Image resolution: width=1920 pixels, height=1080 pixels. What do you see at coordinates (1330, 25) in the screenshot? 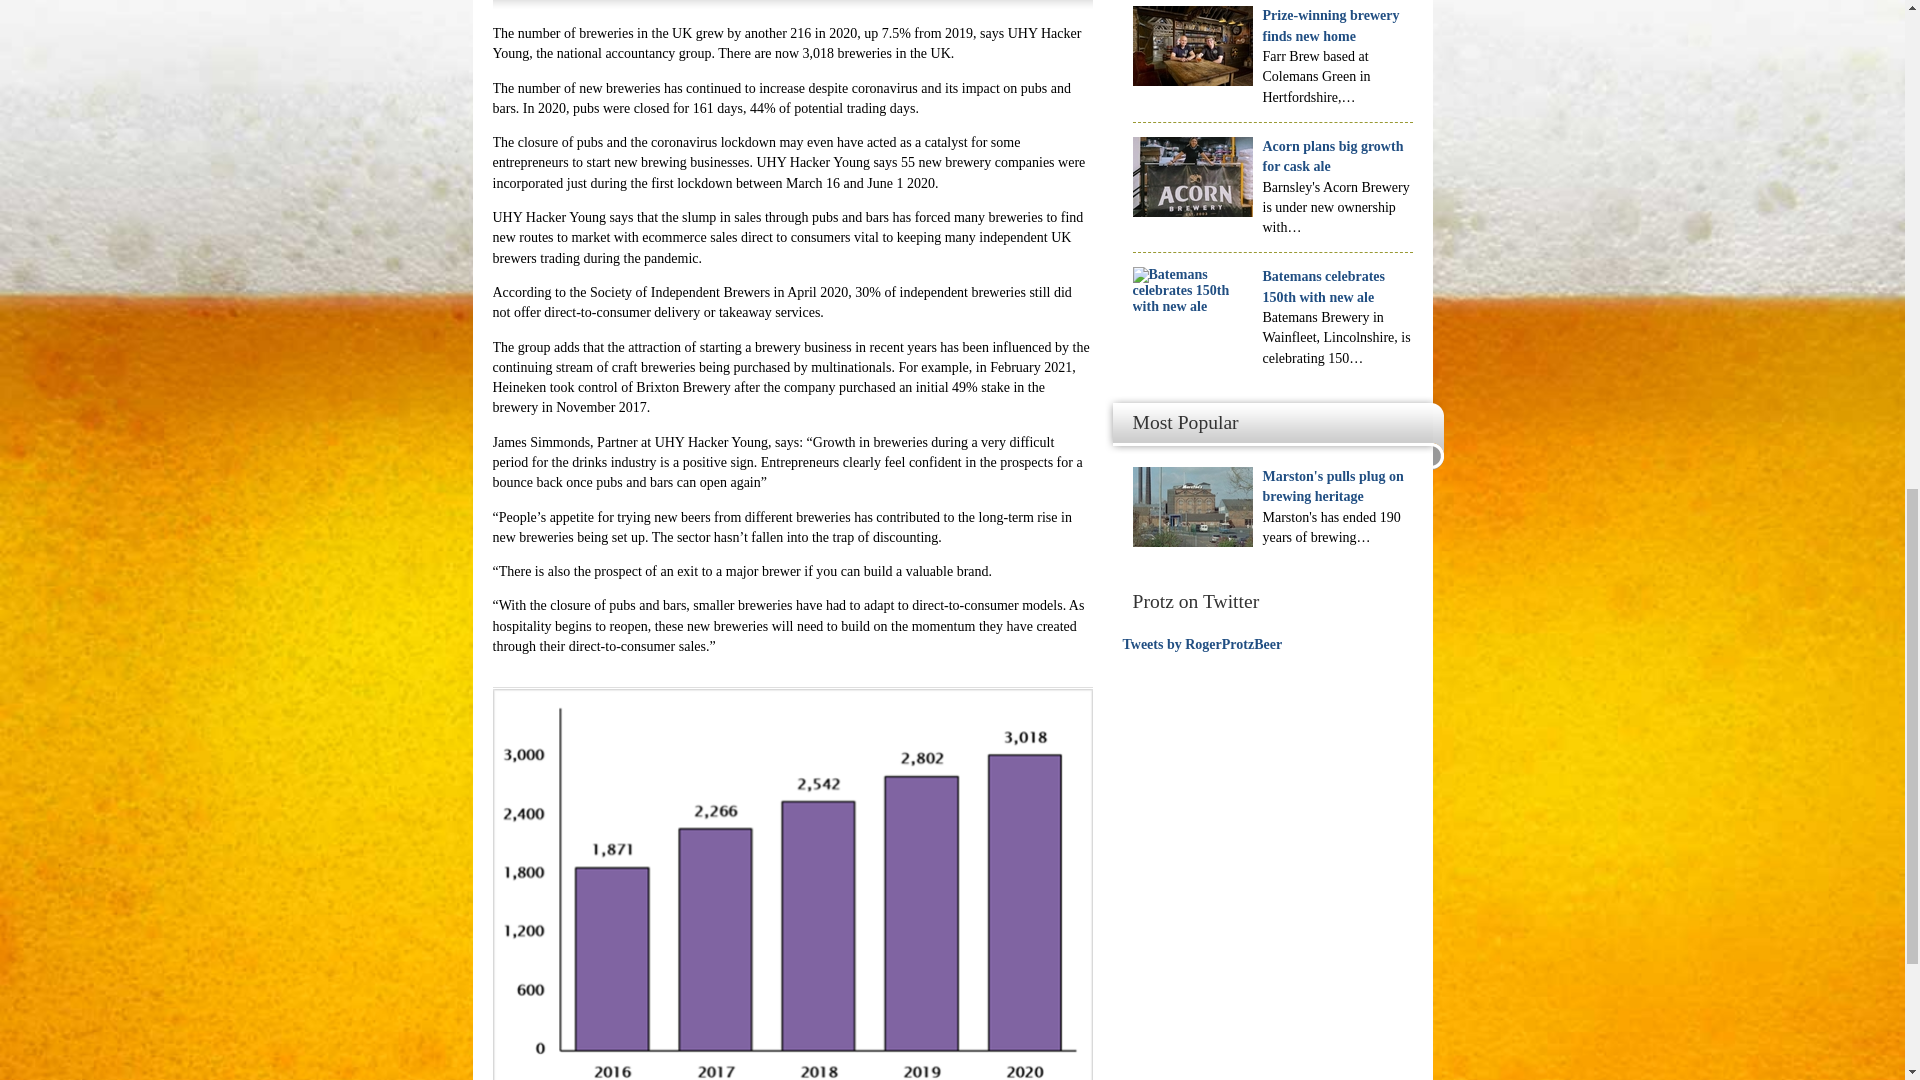
I see `Prize-winning brewery finds new home` at bounding box center [1330, 25].